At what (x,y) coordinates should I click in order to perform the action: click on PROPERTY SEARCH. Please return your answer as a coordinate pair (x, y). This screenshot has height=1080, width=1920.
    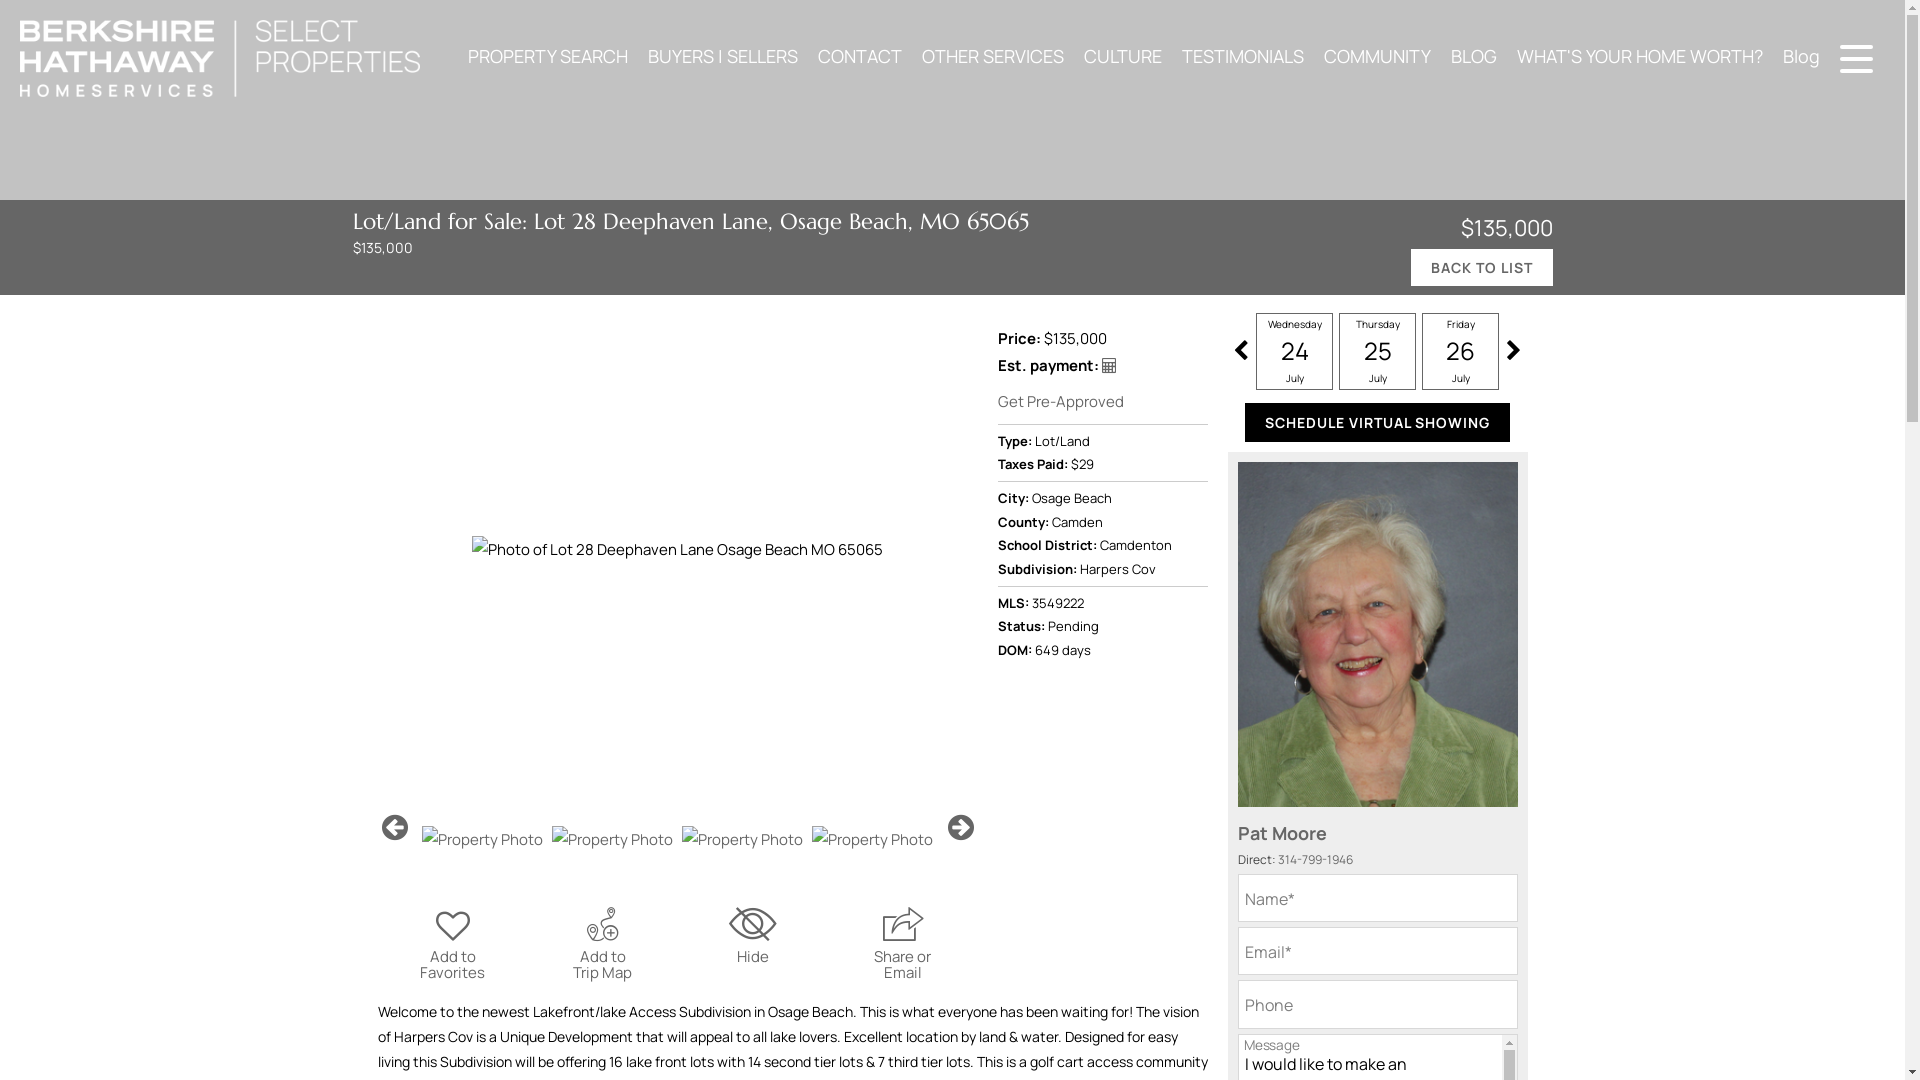
    Looking at the image, I should click on (548, 56).